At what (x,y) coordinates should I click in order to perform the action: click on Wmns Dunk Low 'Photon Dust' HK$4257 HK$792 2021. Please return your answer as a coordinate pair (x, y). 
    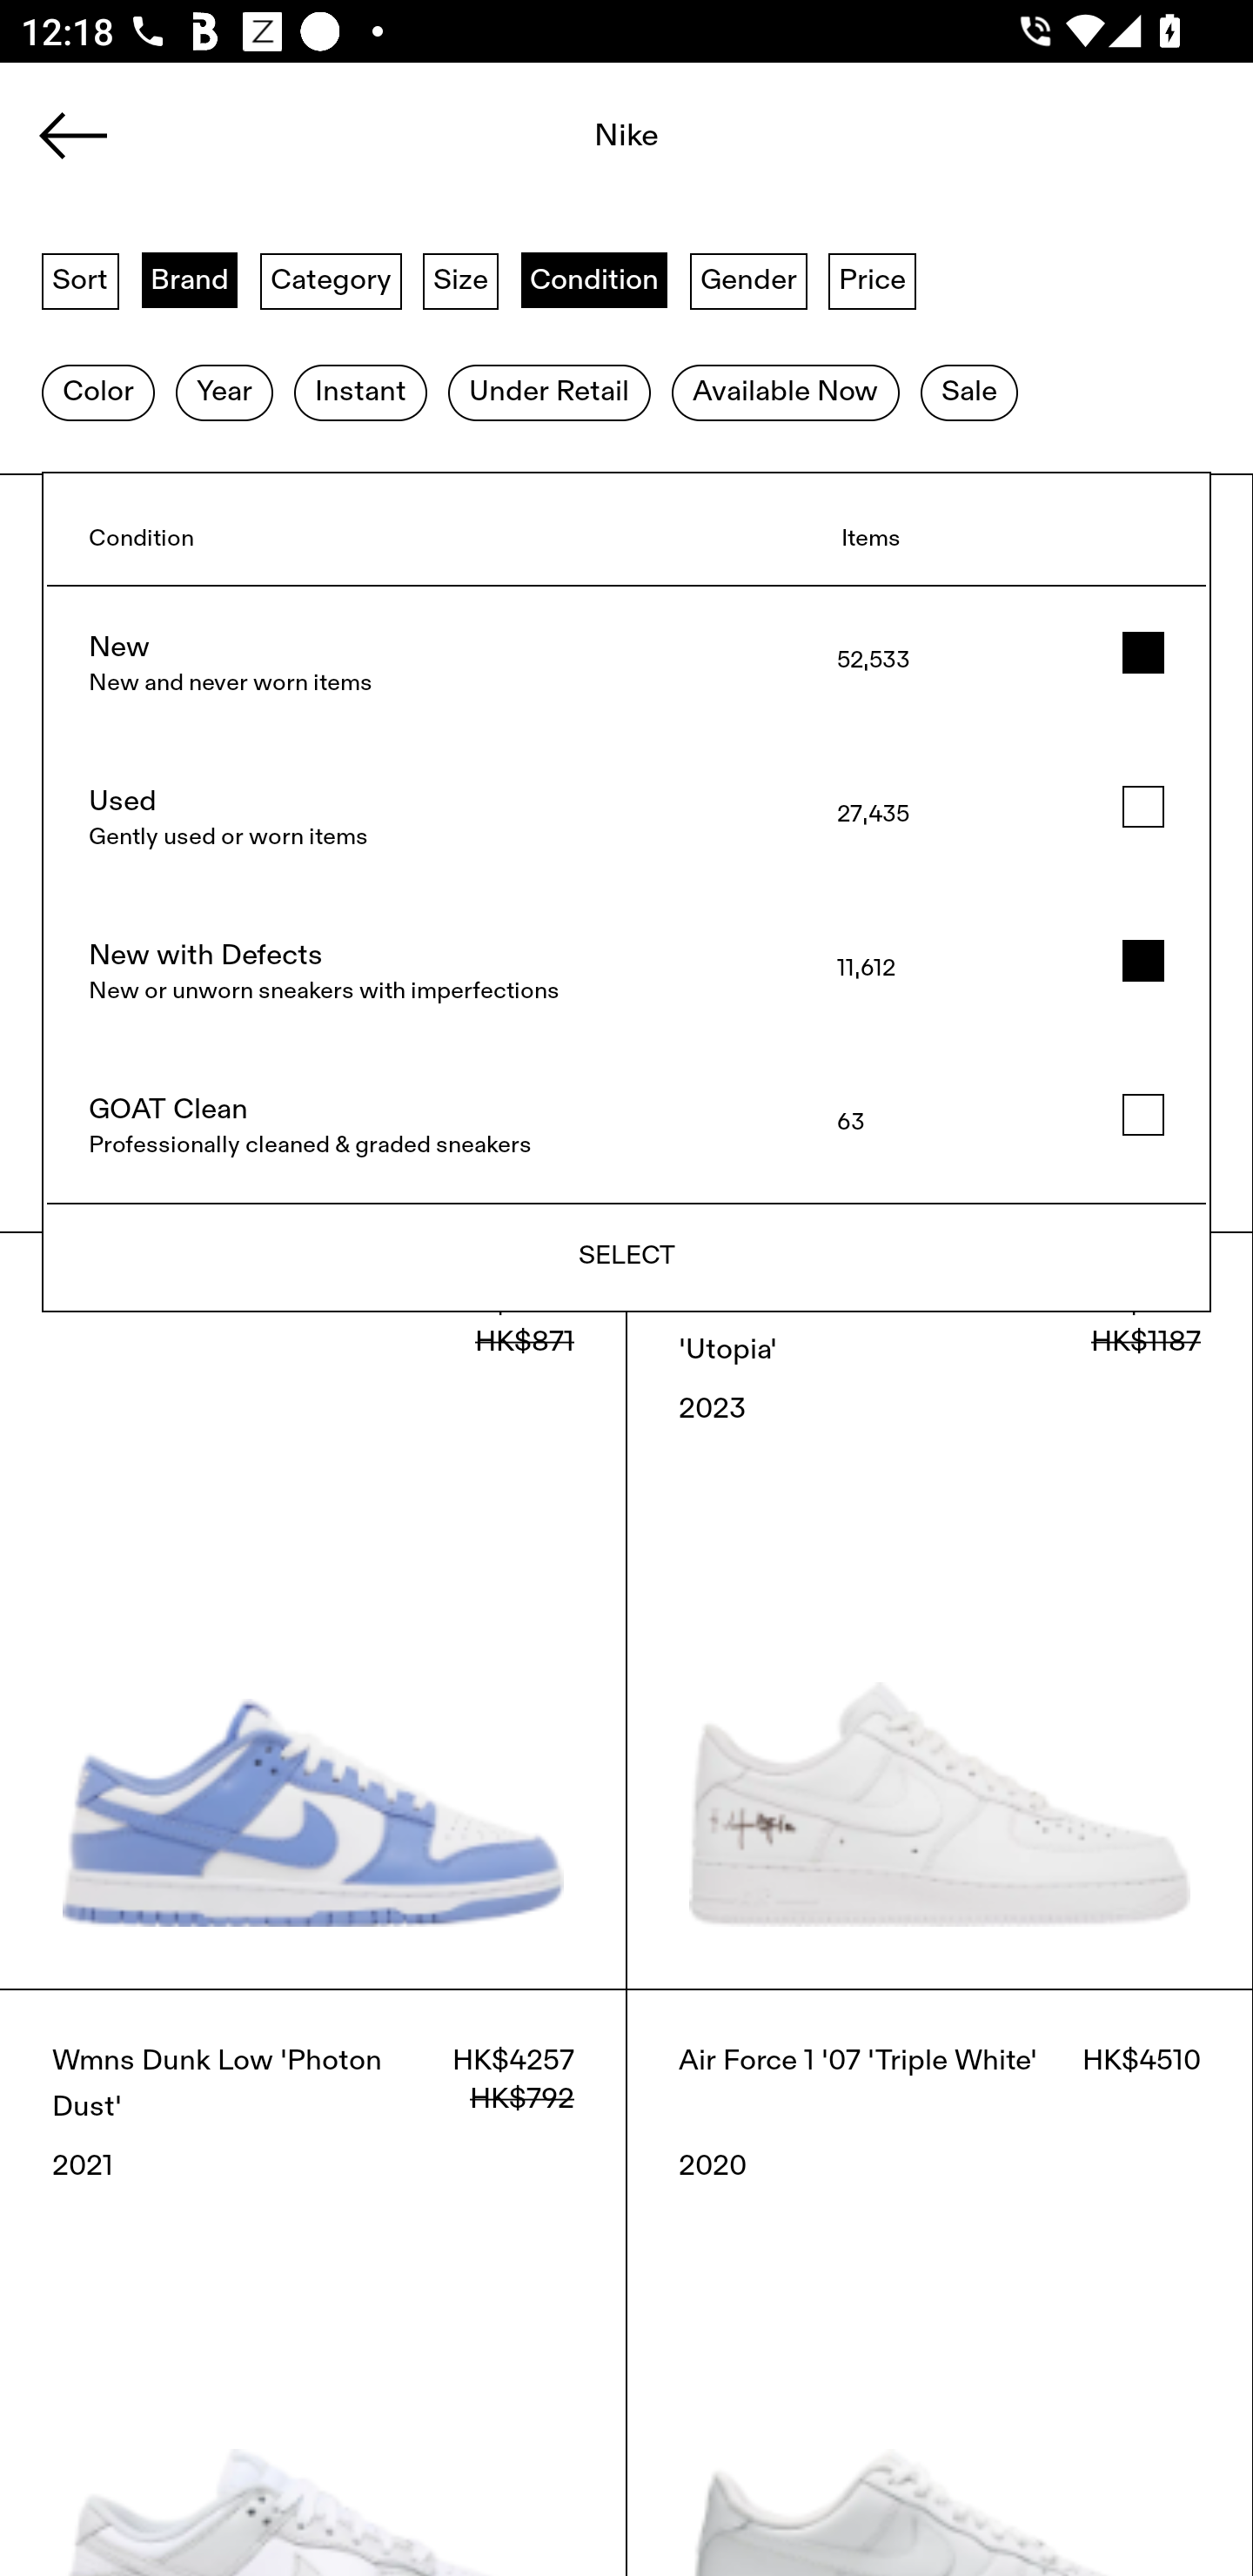
    Looking at the image, I should click on (313, 2282).